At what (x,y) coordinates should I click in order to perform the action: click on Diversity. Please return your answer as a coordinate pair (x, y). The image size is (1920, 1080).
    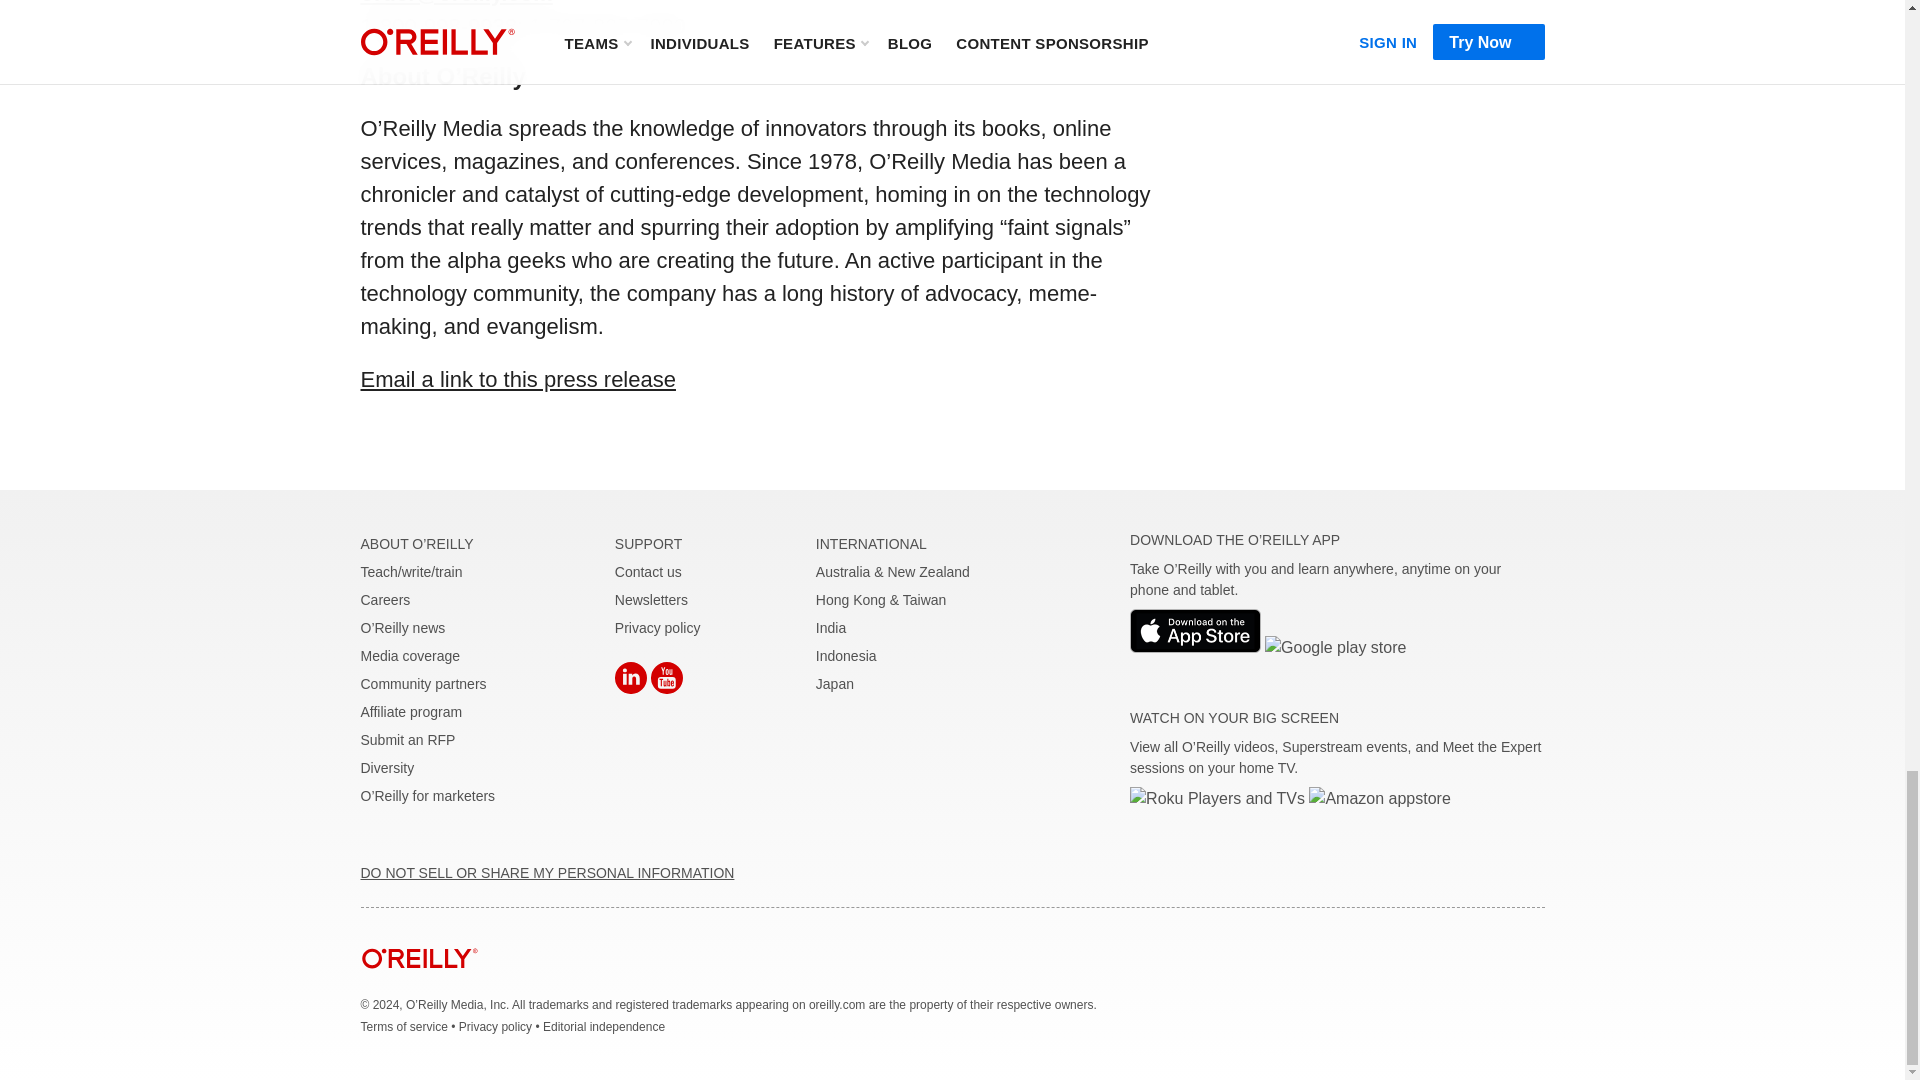
    Looking at the image, I should click on (387, 768).